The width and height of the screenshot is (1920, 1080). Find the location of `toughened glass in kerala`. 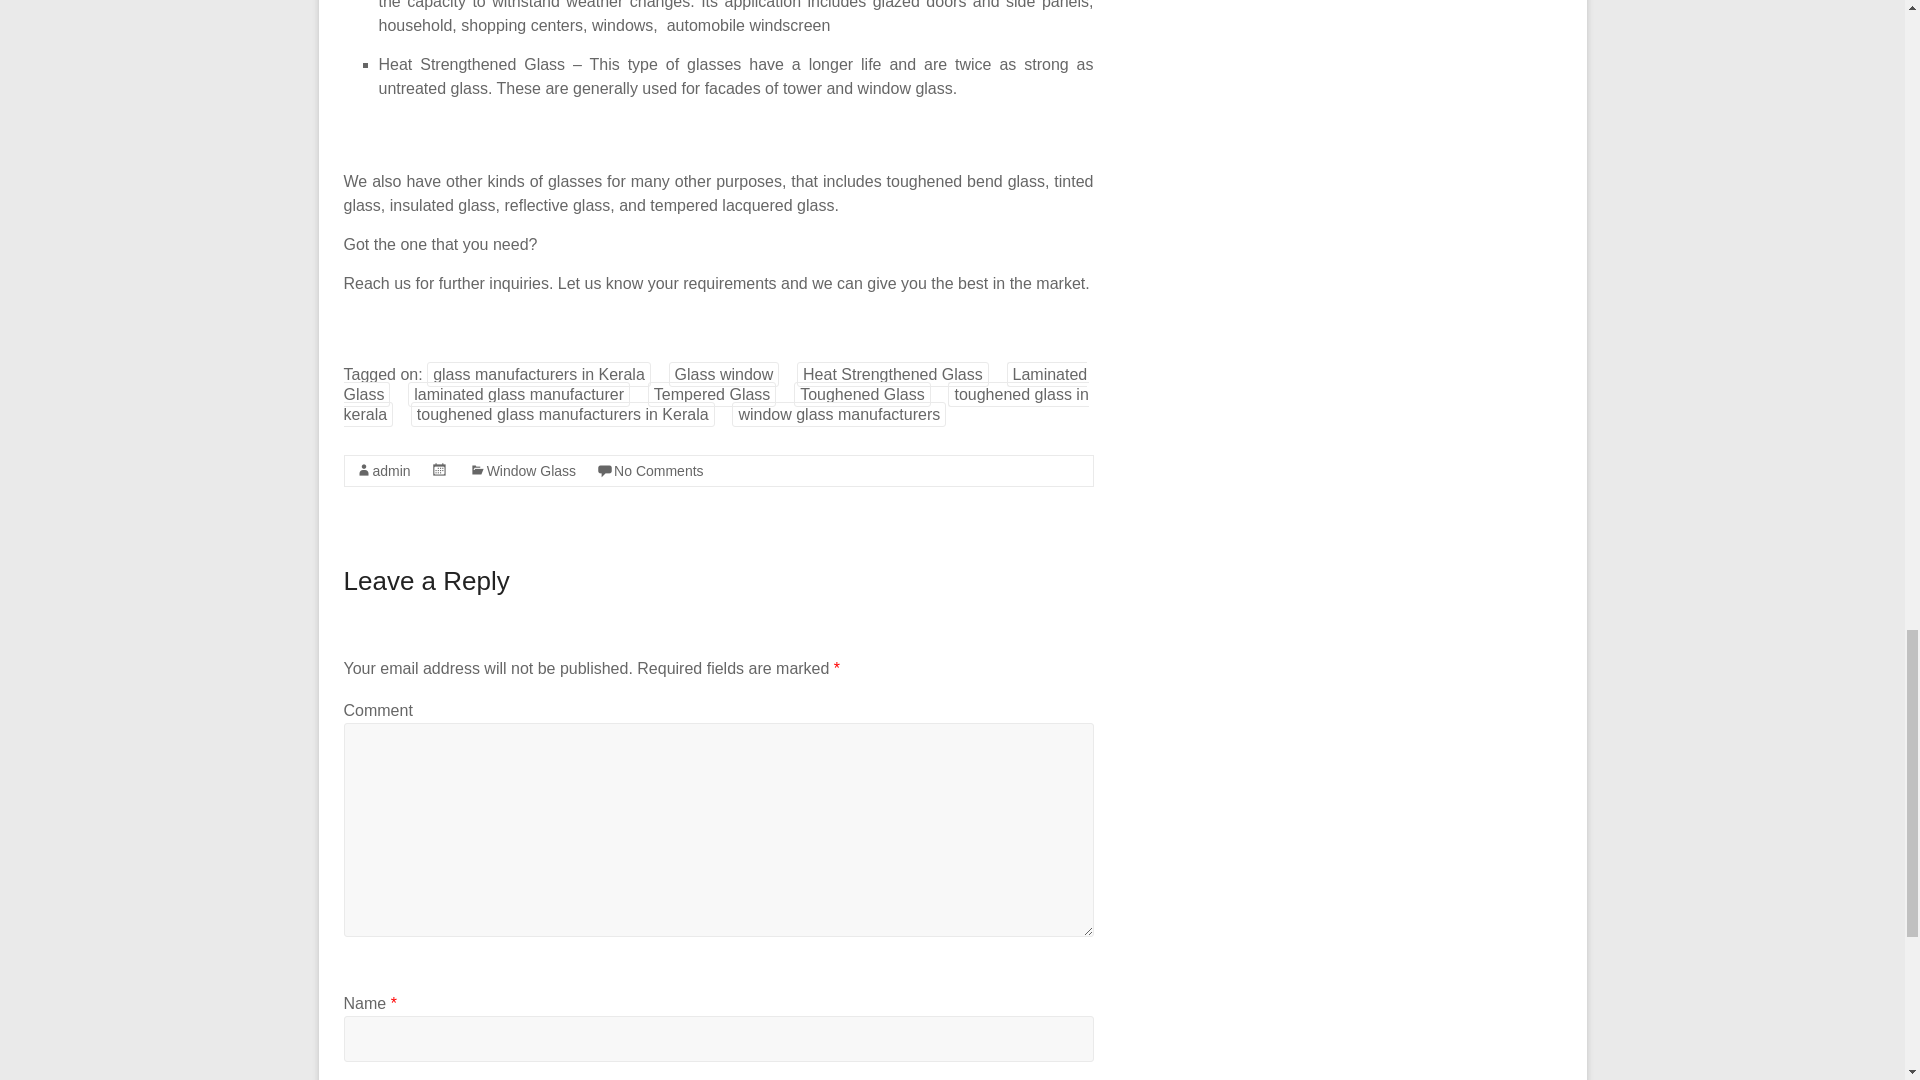

toughened glass in kerala is located at coordinates (716, 404).